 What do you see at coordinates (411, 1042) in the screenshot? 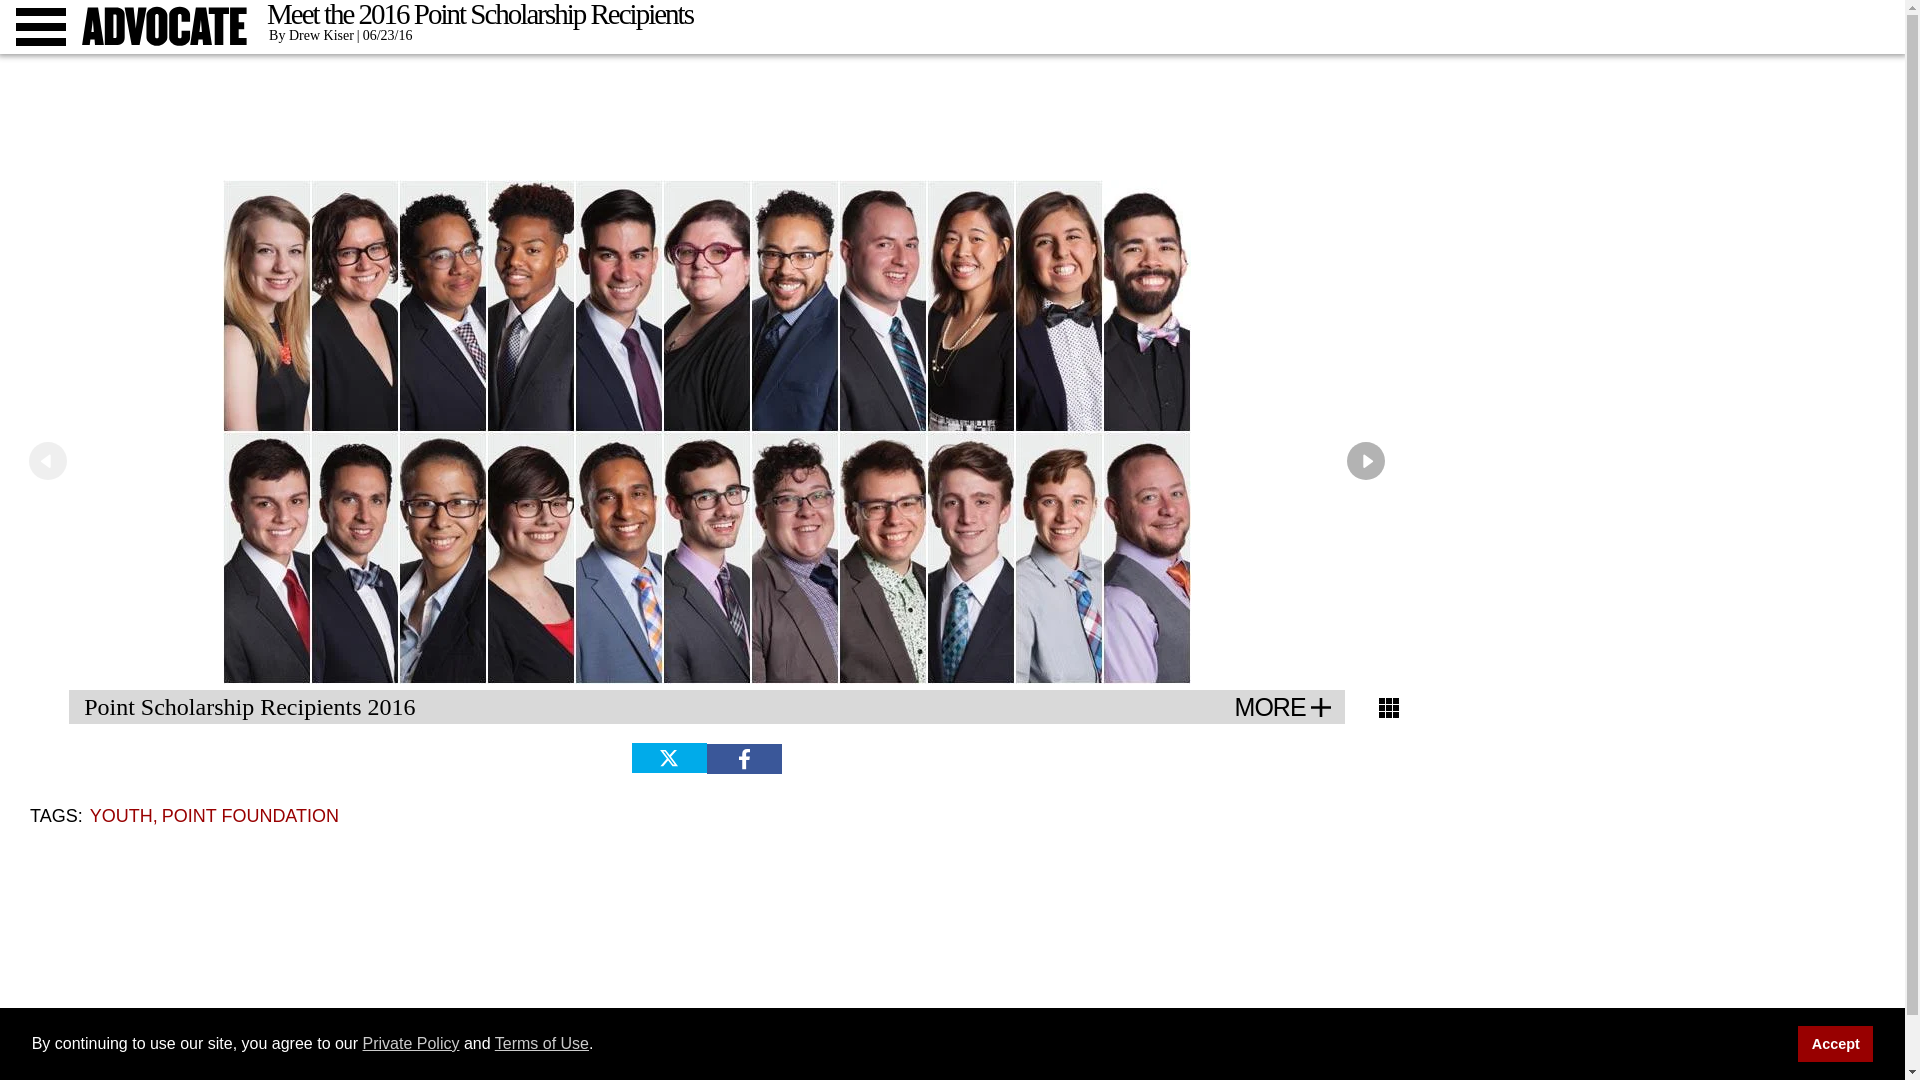
I see `Private Policy` at bounding box center [411, 1042].